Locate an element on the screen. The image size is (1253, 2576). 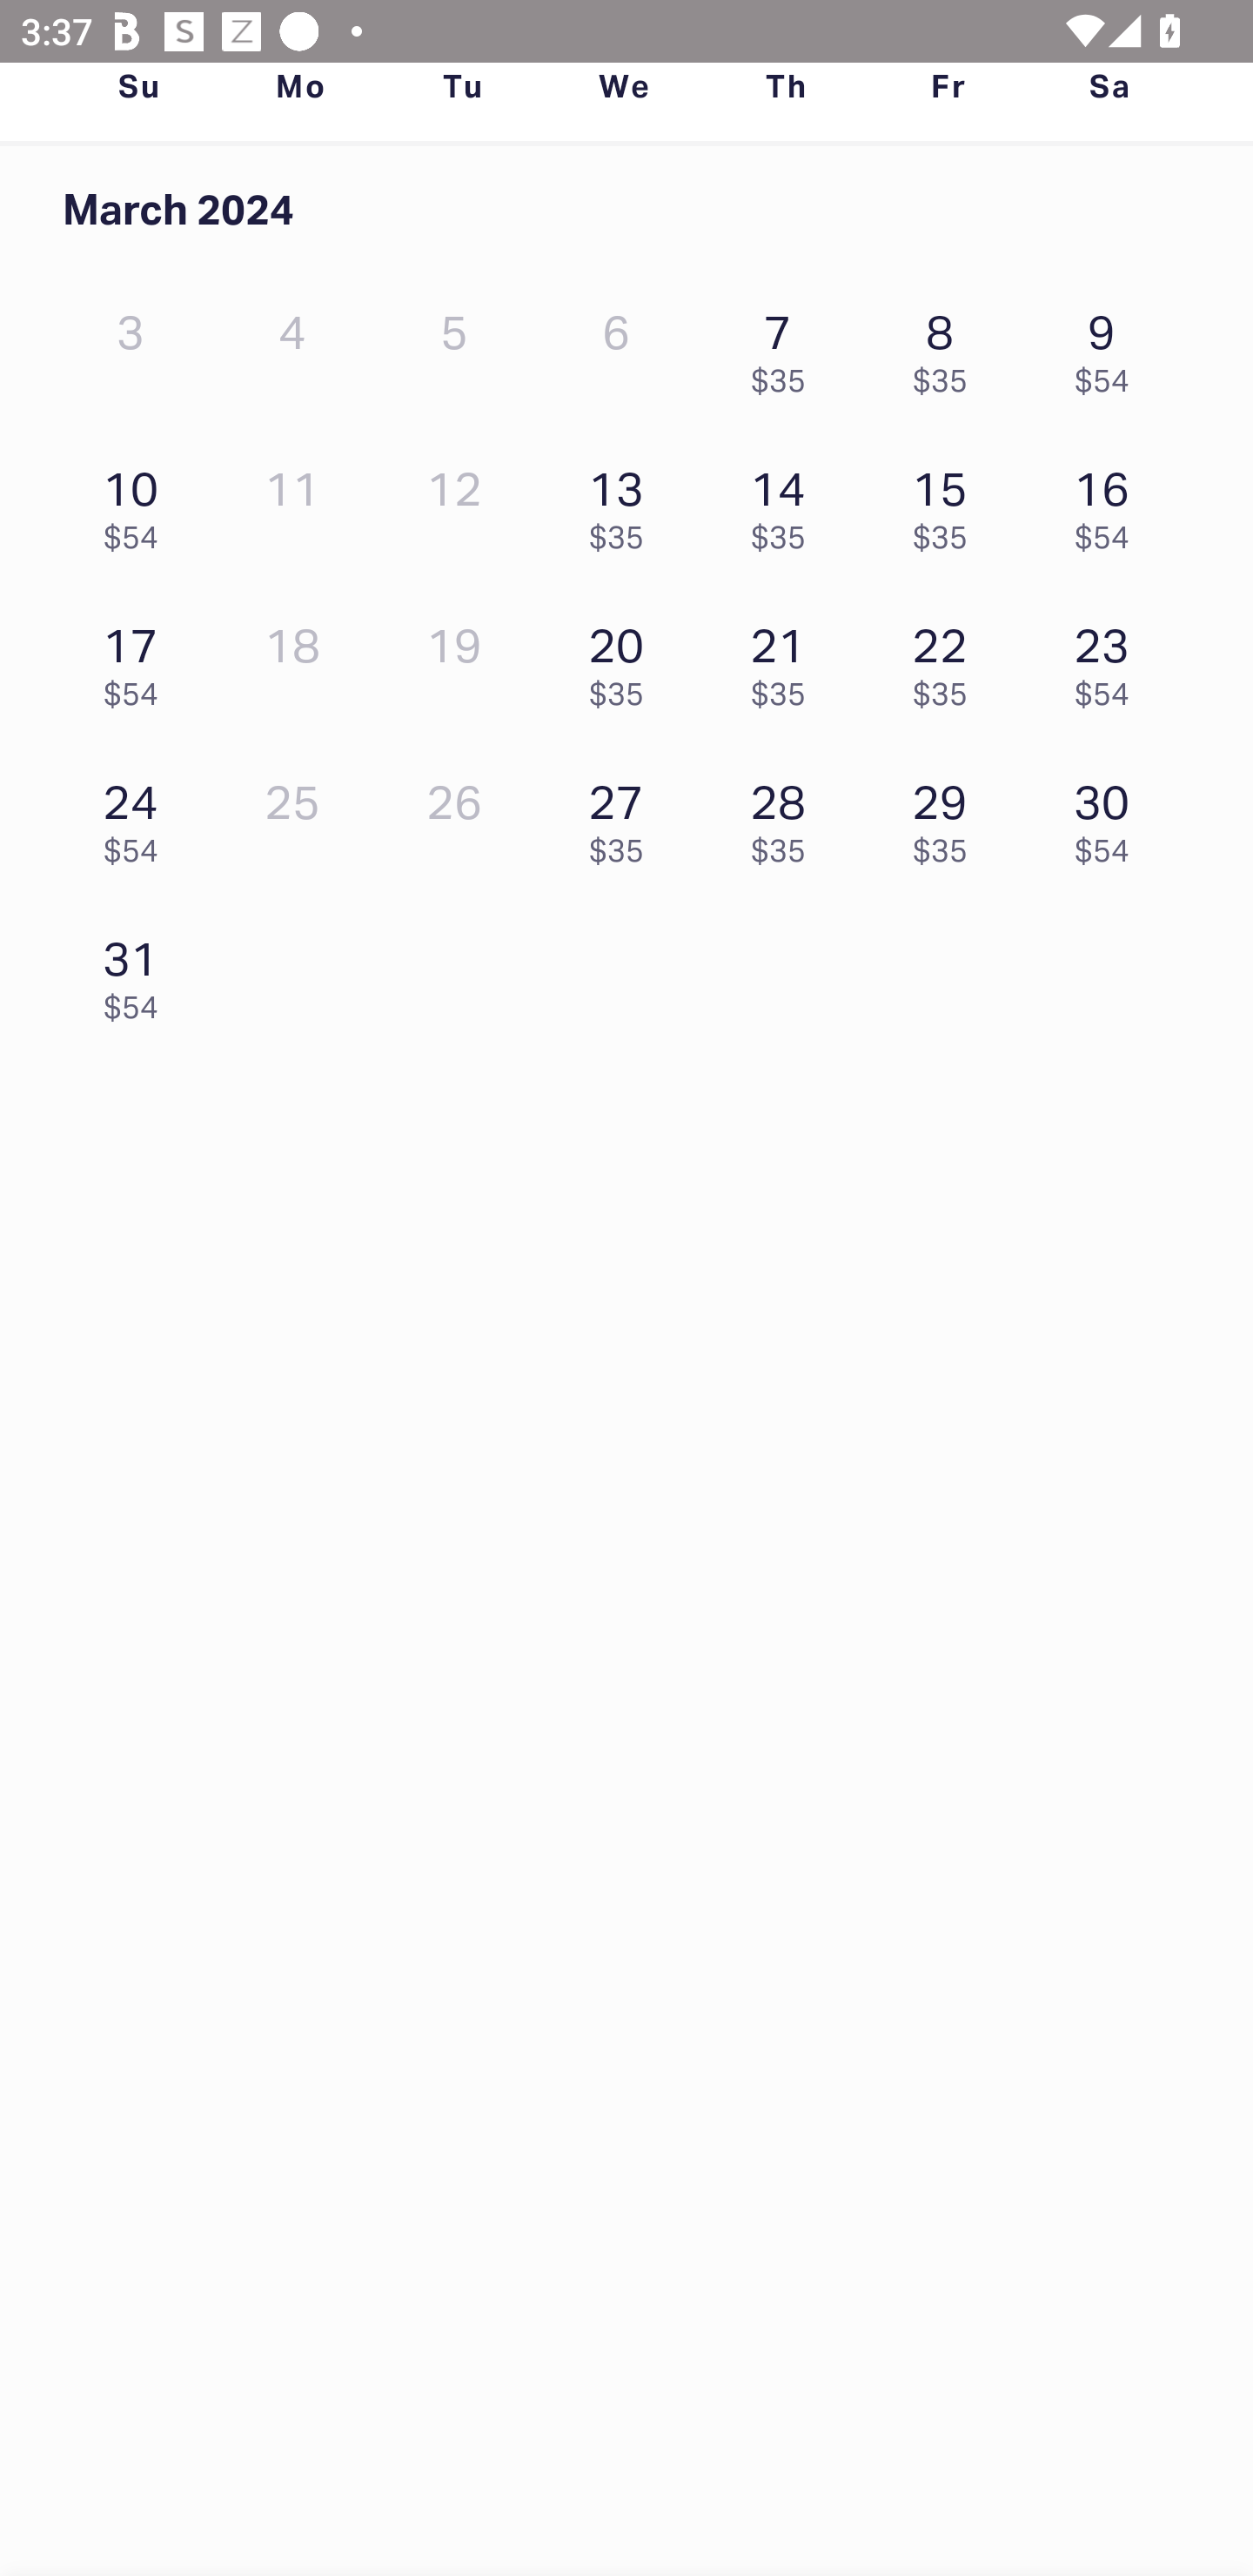
28 $35 is located at coordinates (786, 816).